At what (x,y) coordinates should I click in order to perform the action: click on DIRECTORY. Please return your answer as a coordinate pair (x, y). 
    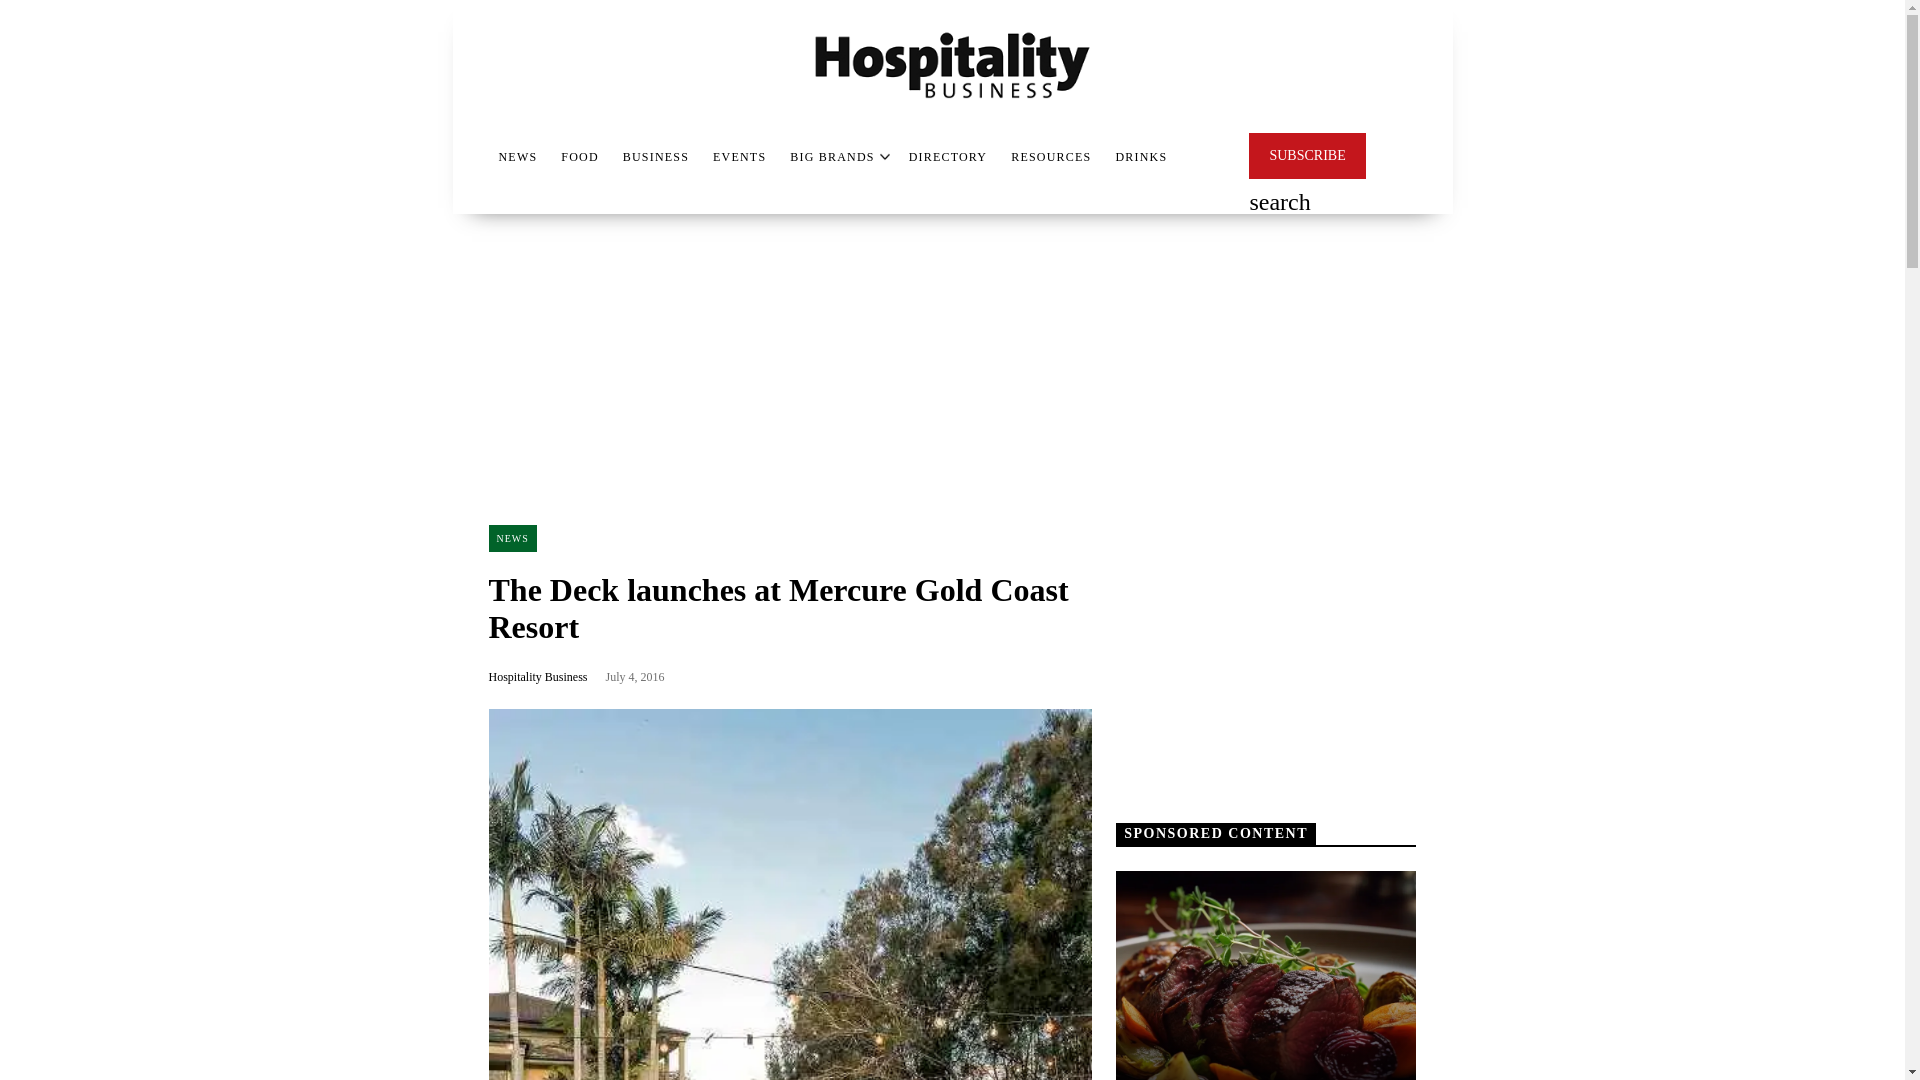
    Looking at the image, I should click on (948, 156).